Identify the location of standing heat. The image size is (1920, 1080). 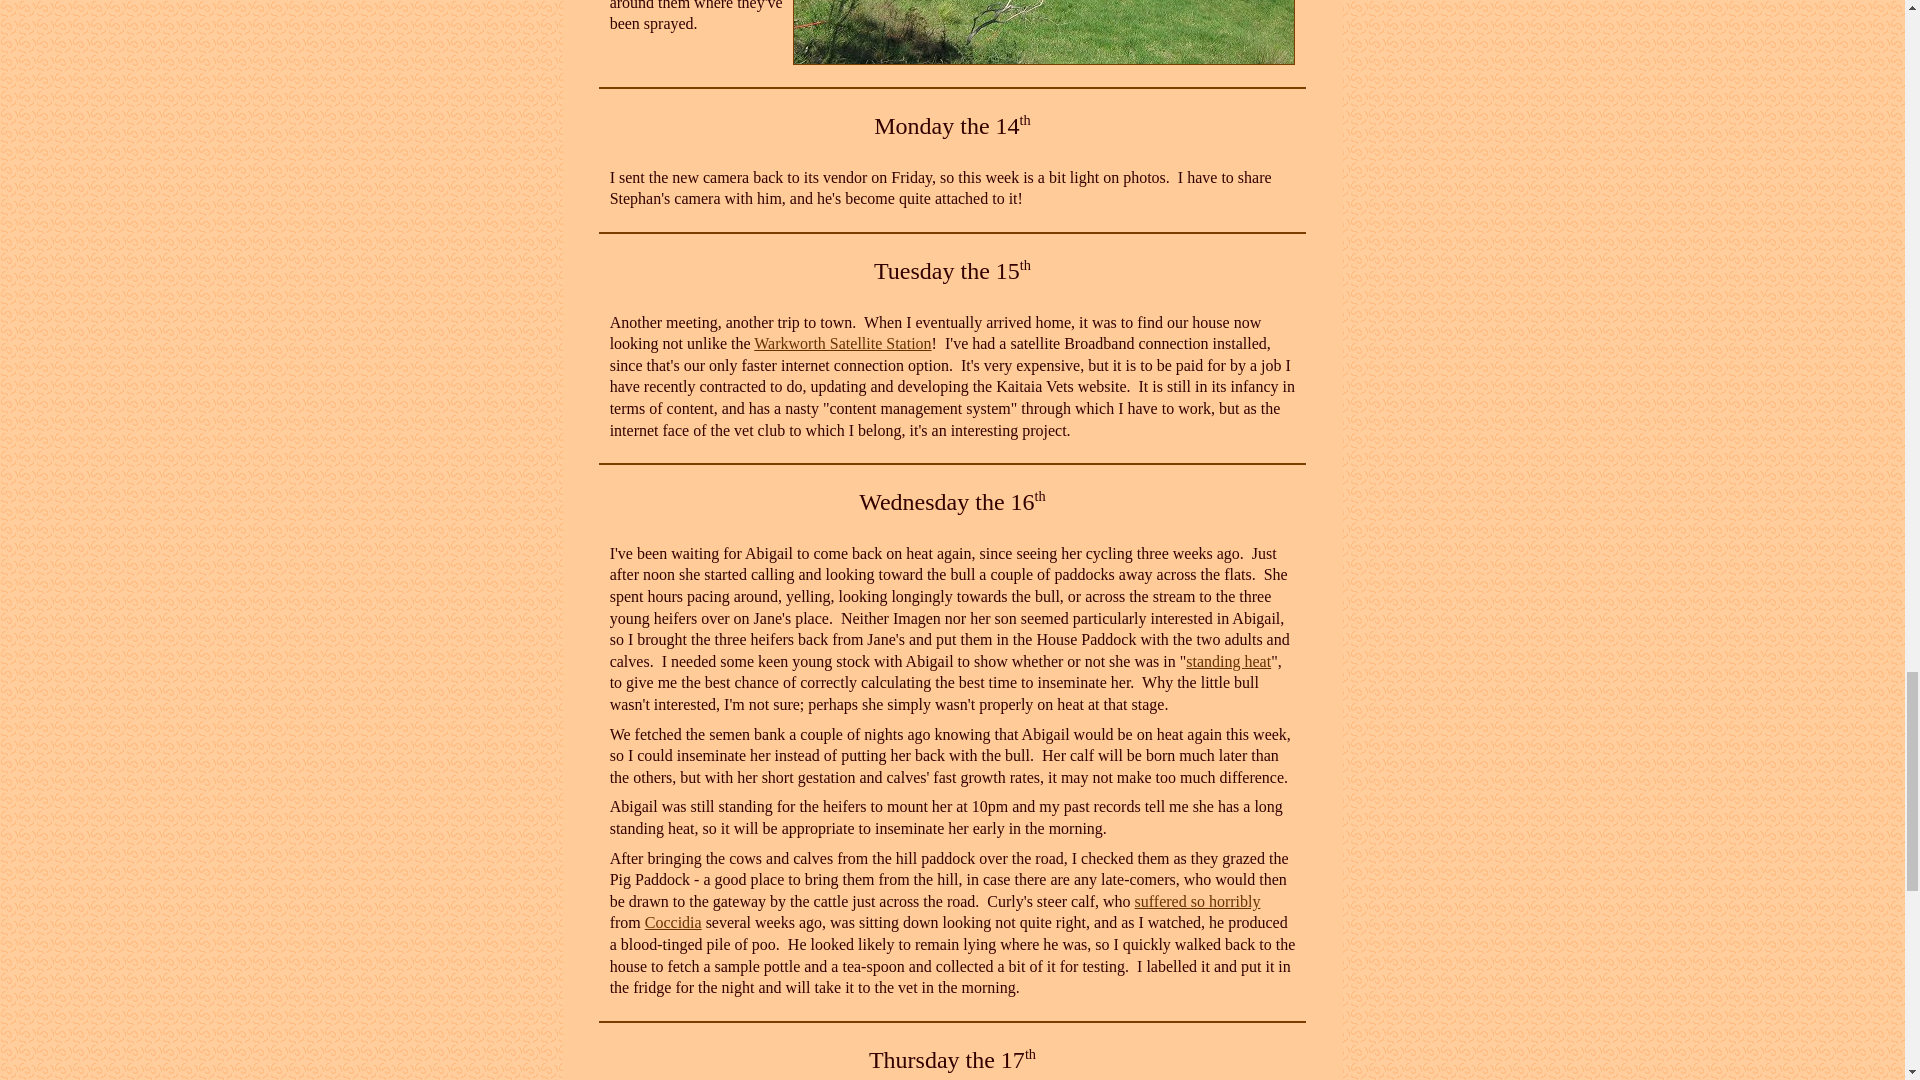
(1228, 661).